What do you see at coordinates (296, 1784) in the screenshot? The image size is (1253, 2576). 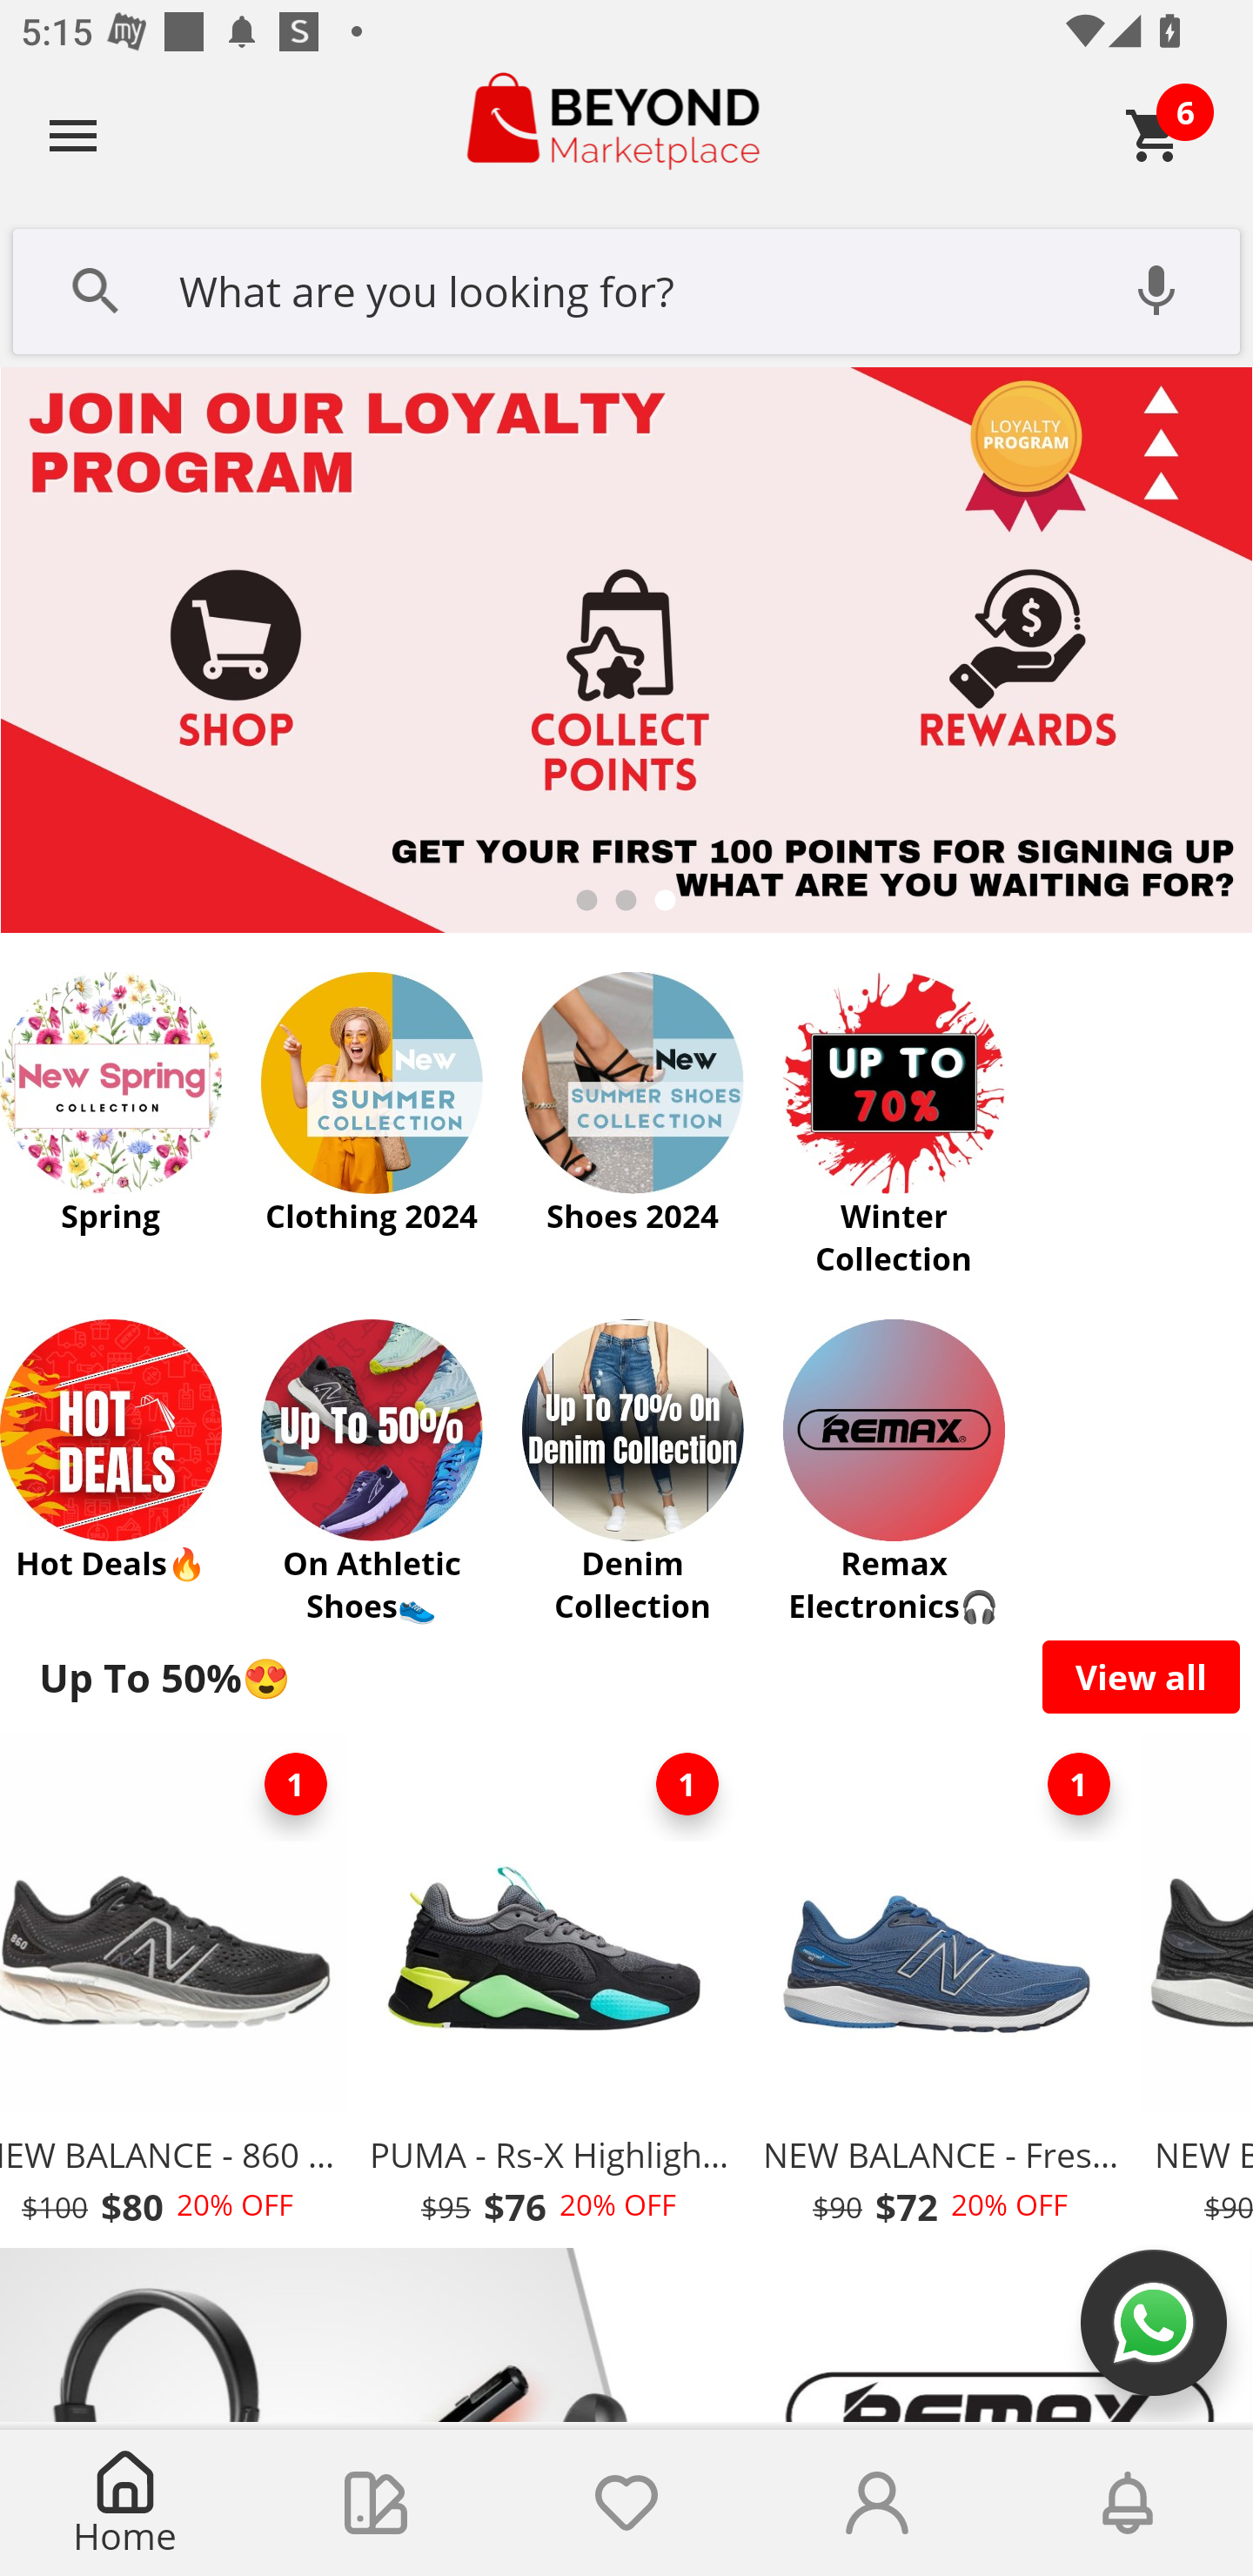 I see `1` at bounding box center [296, 1784].